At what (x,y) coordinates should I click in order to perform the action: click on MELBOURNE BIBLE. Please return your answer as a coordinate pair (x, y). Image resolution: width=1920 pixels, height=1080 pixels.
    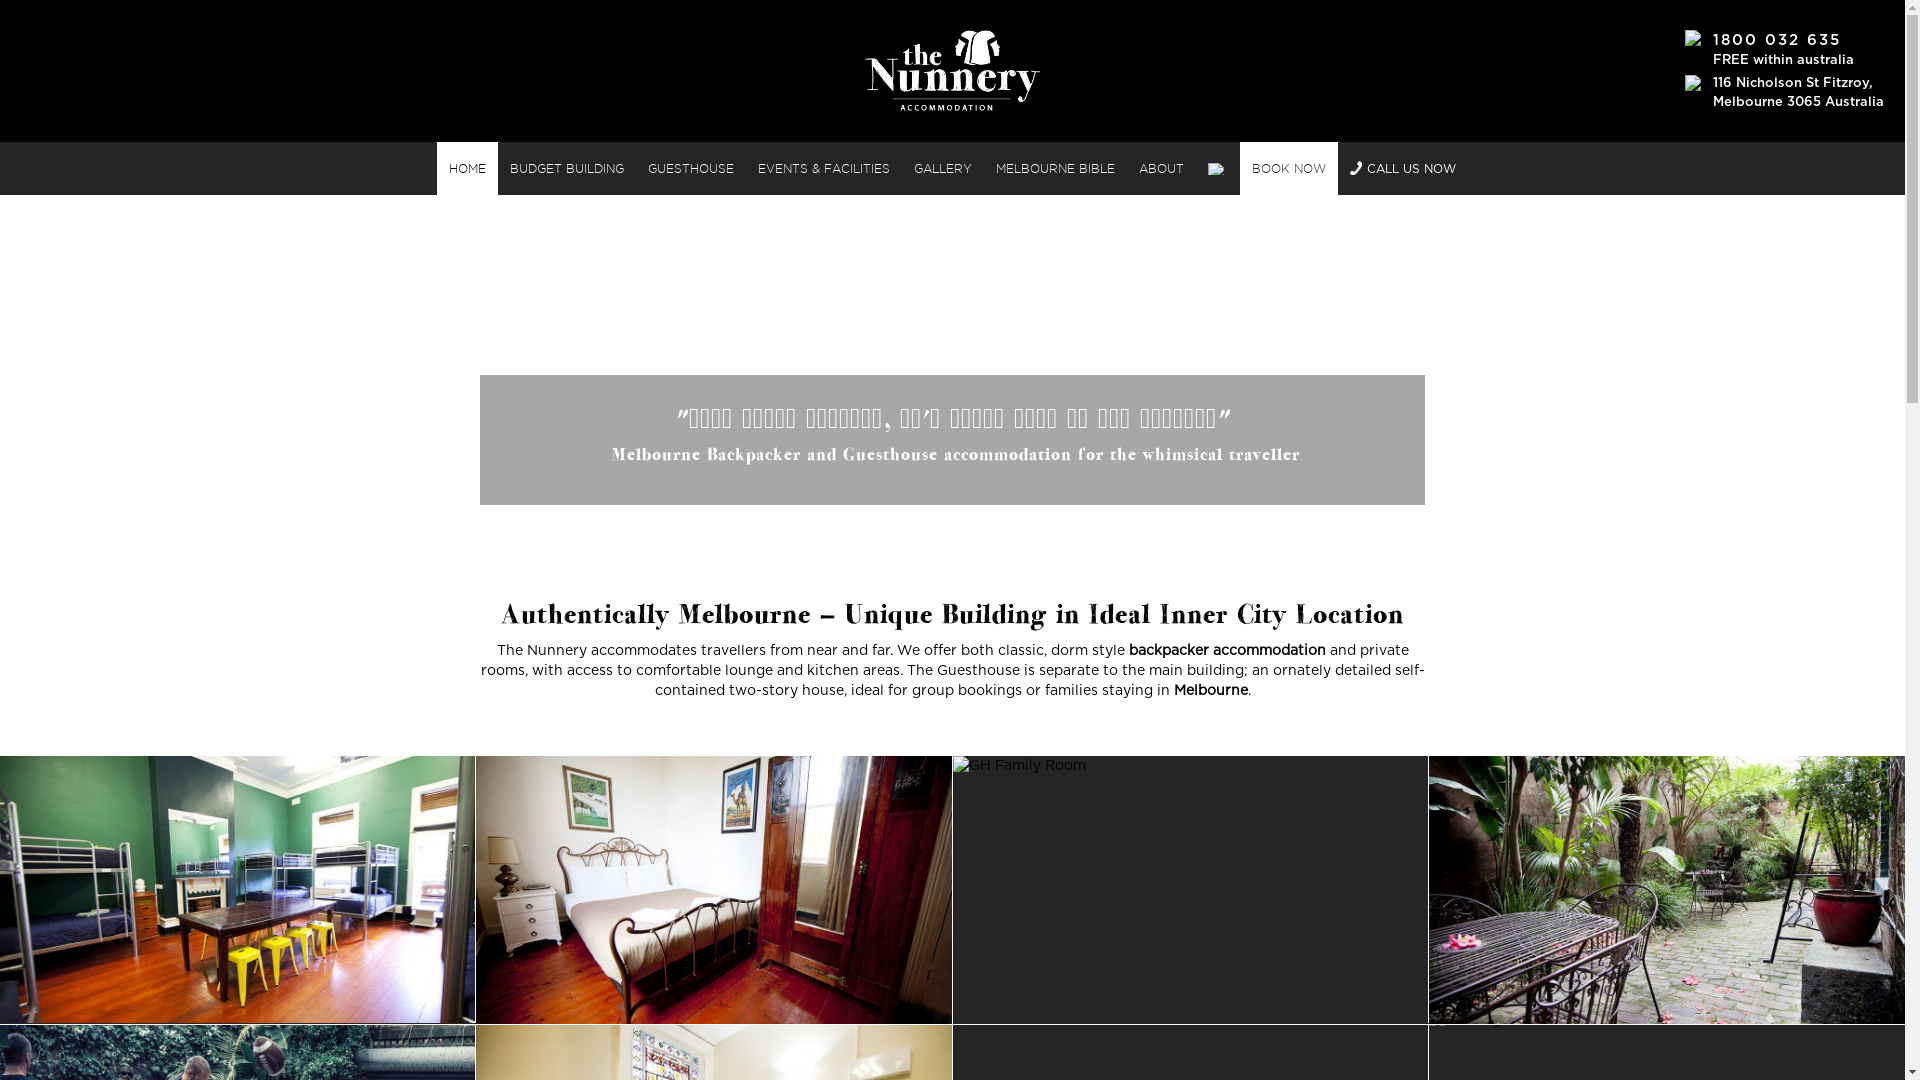
    Looking at the image, I should click on (1055, 168).